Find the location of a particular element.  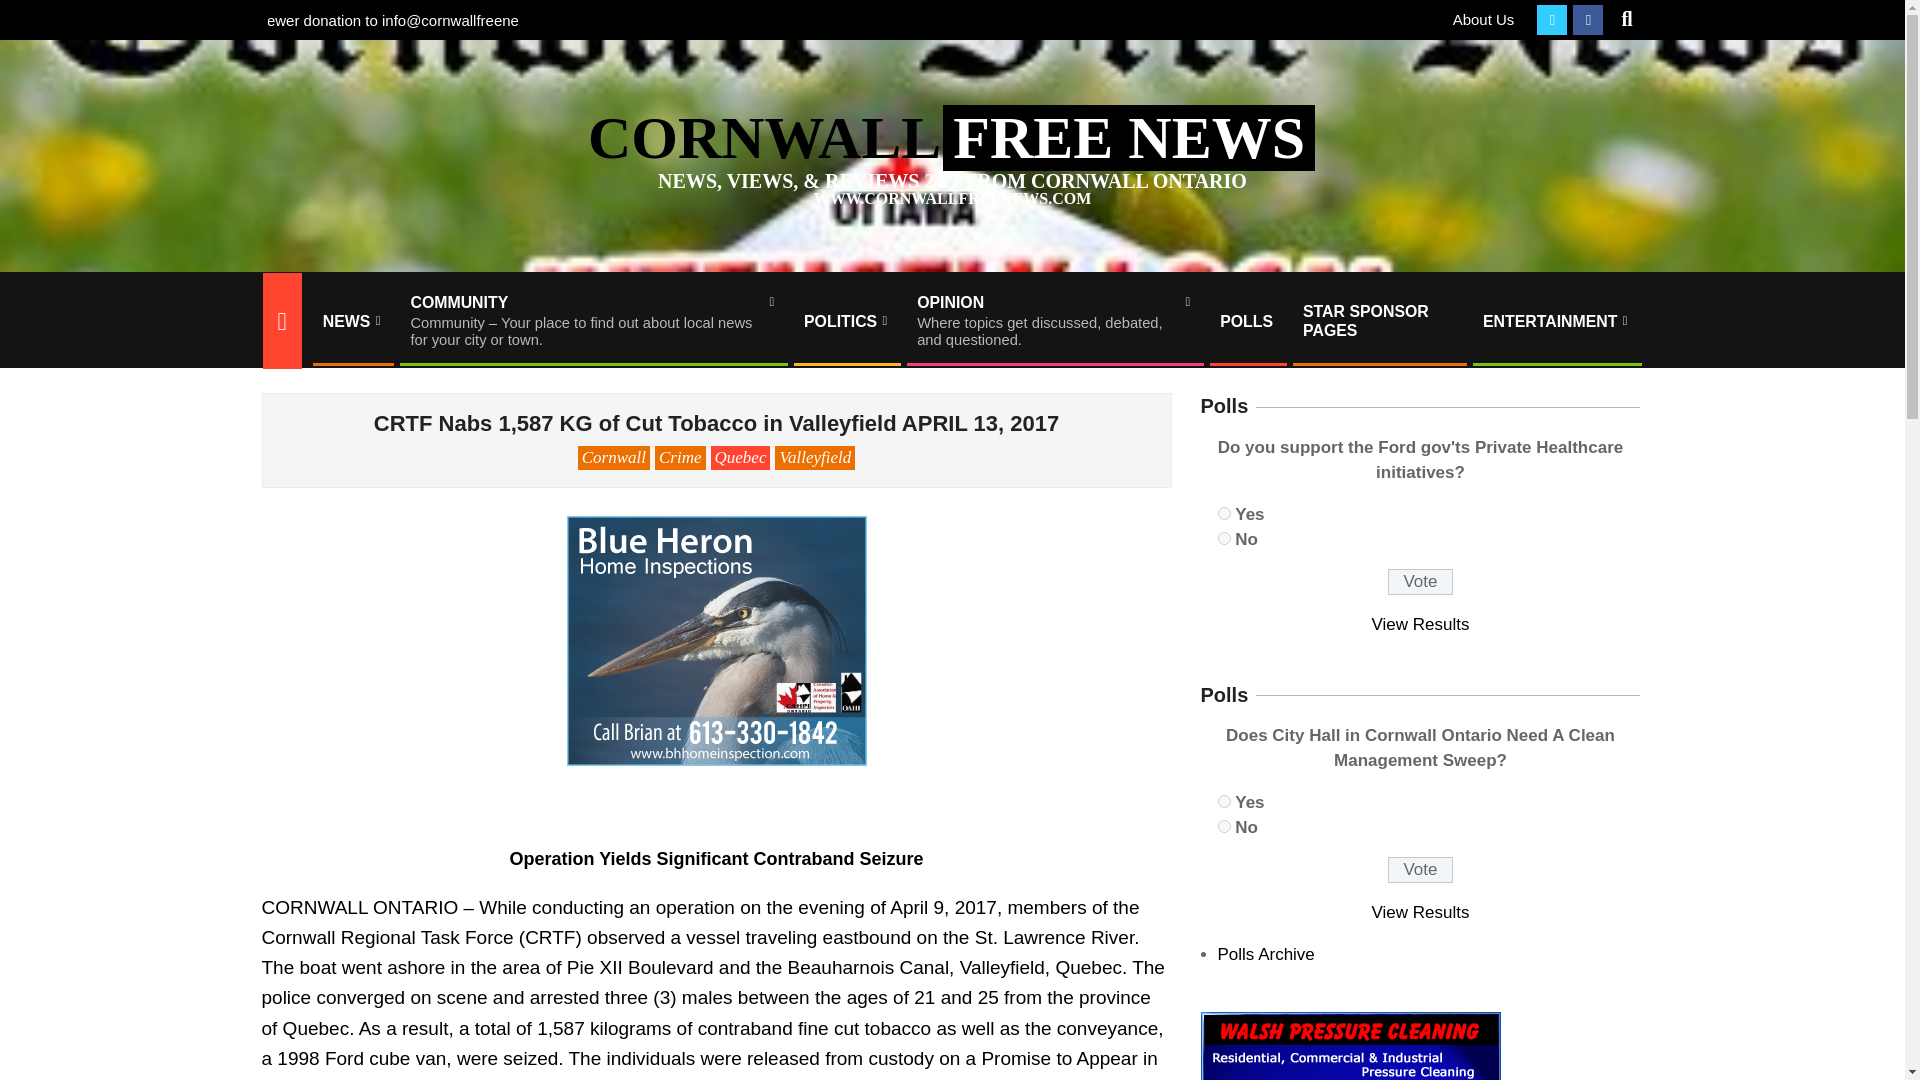

   Vote    is located at coordinates (1421, 912).